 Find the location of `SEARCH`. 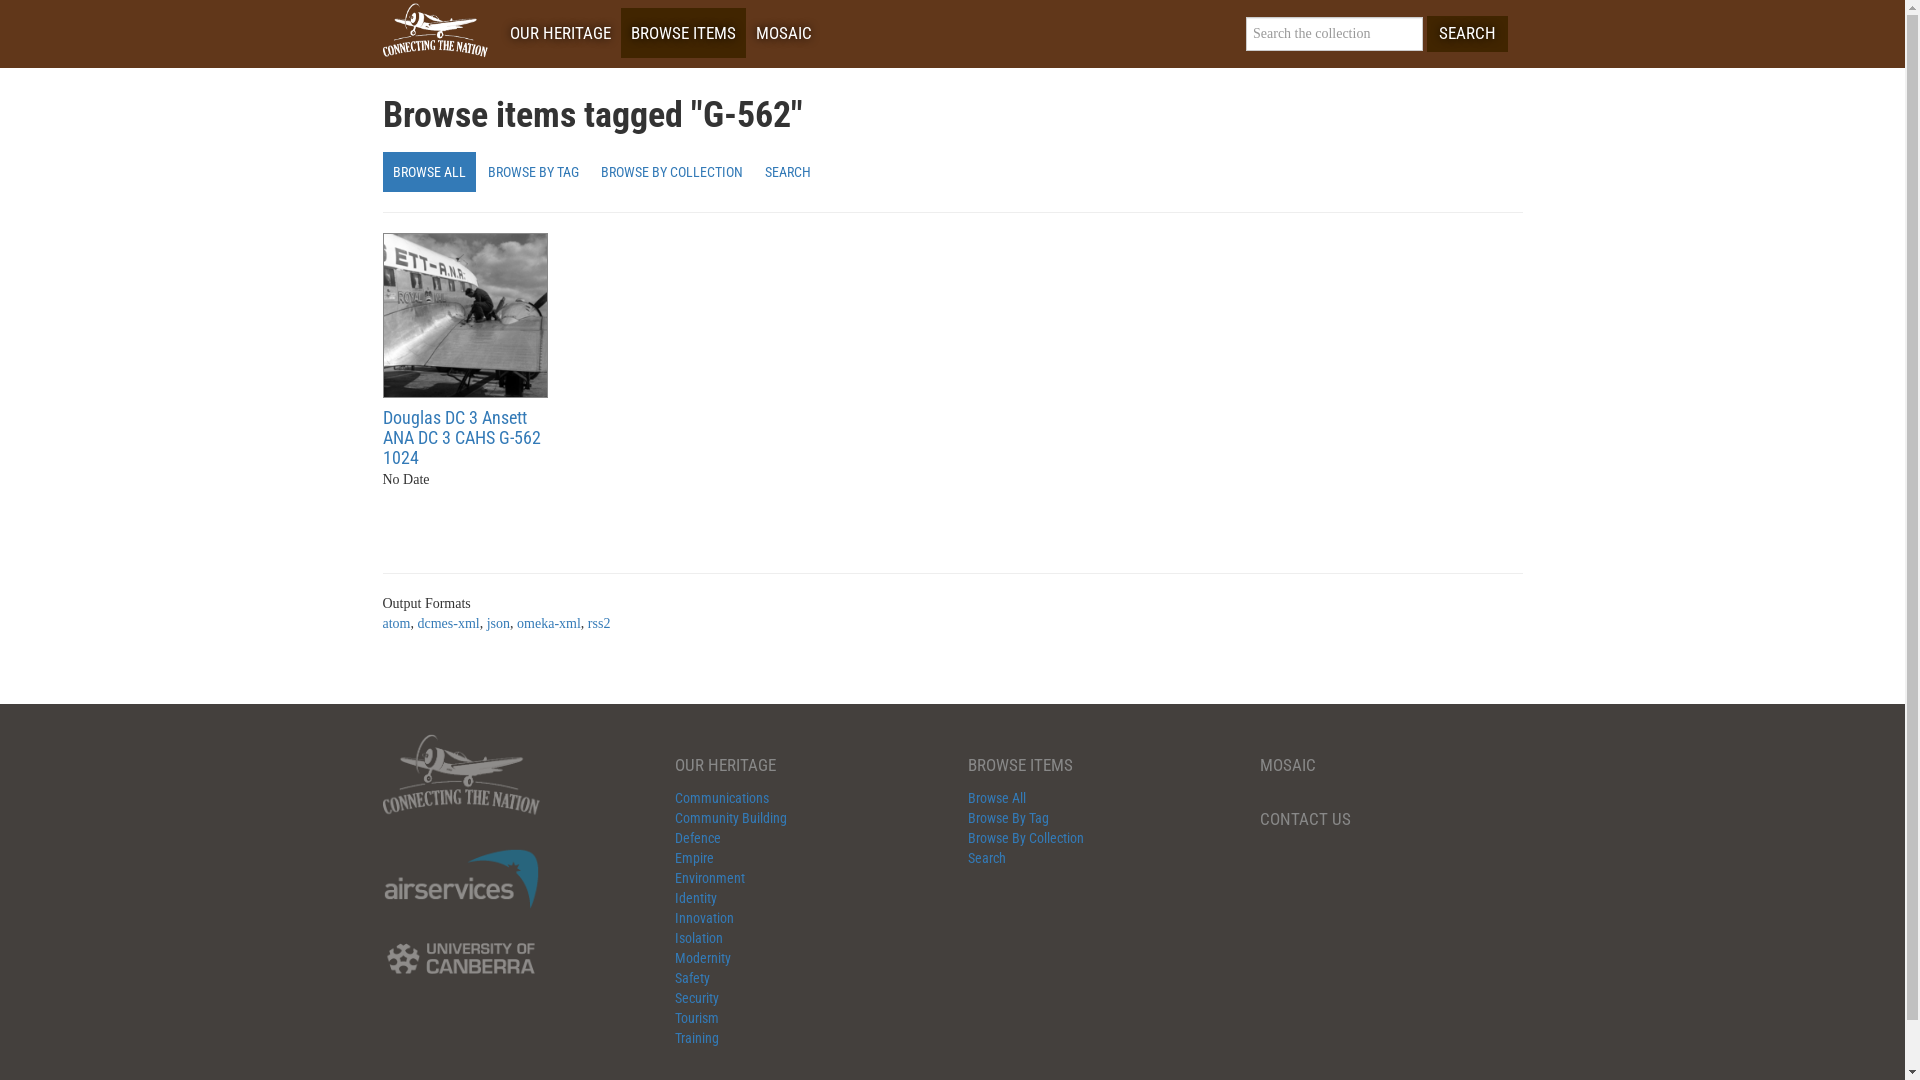

SEARCH is located at coordinates (787, 172).